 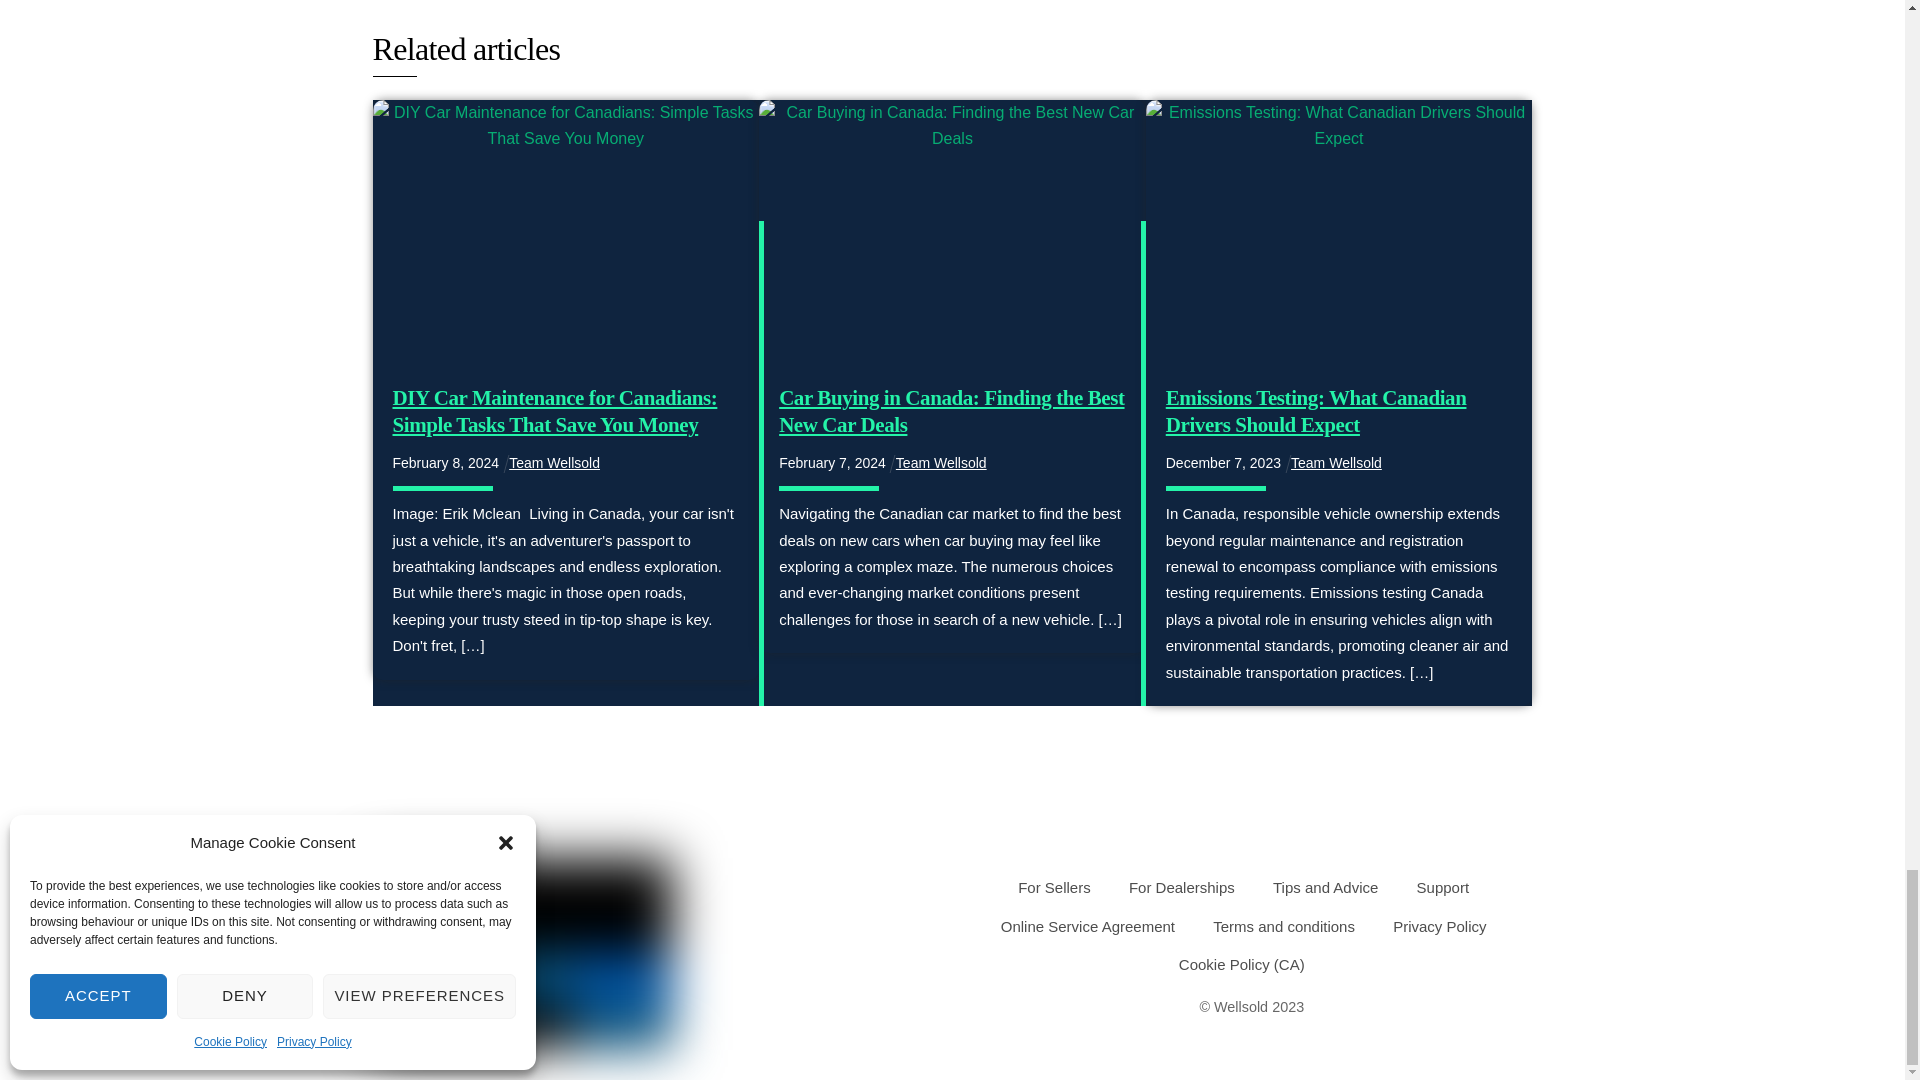 What do you see at coordinates (1316, 411) in the screenshot?
I see `Emissions Testing: What Canadian Drivers Should Expect` at bounding box center [1316, 411].